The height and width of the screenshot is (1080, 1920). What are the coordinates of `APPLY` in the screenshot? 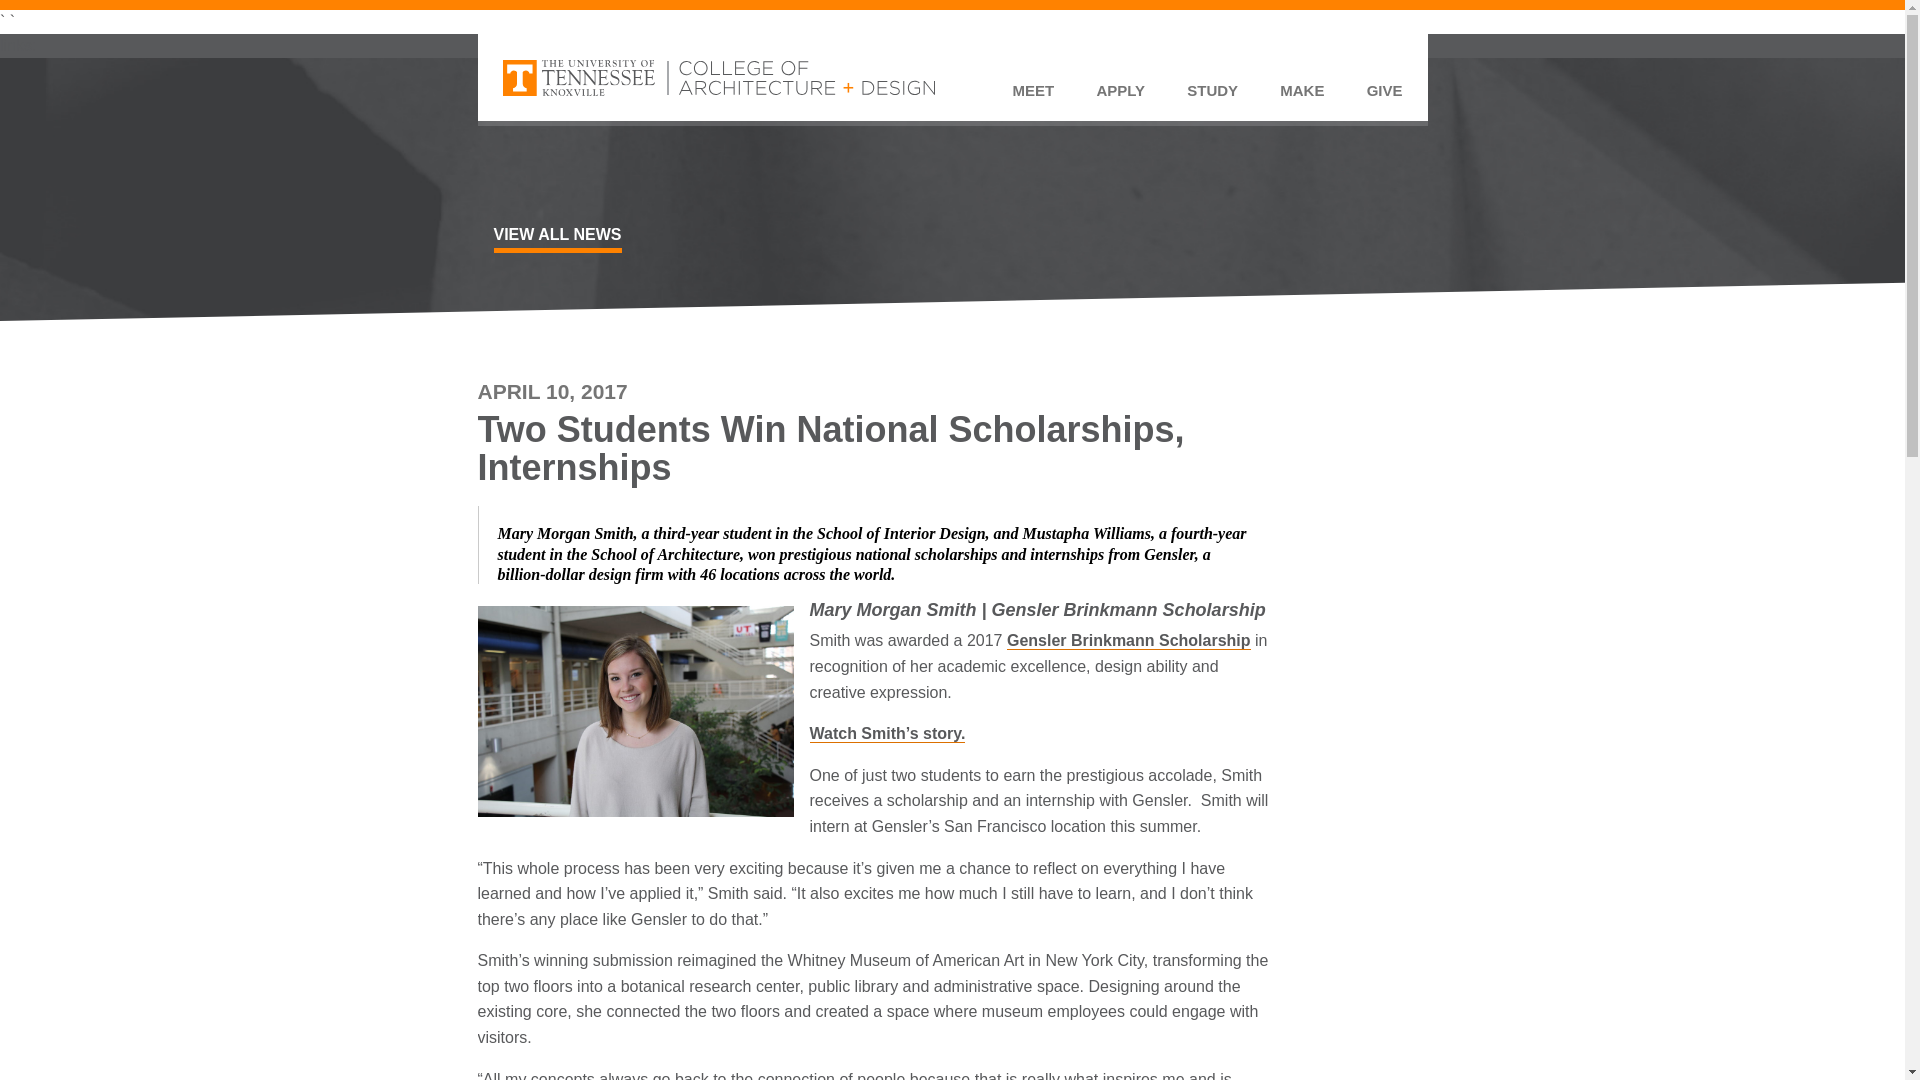 It's located at (1120, 98).